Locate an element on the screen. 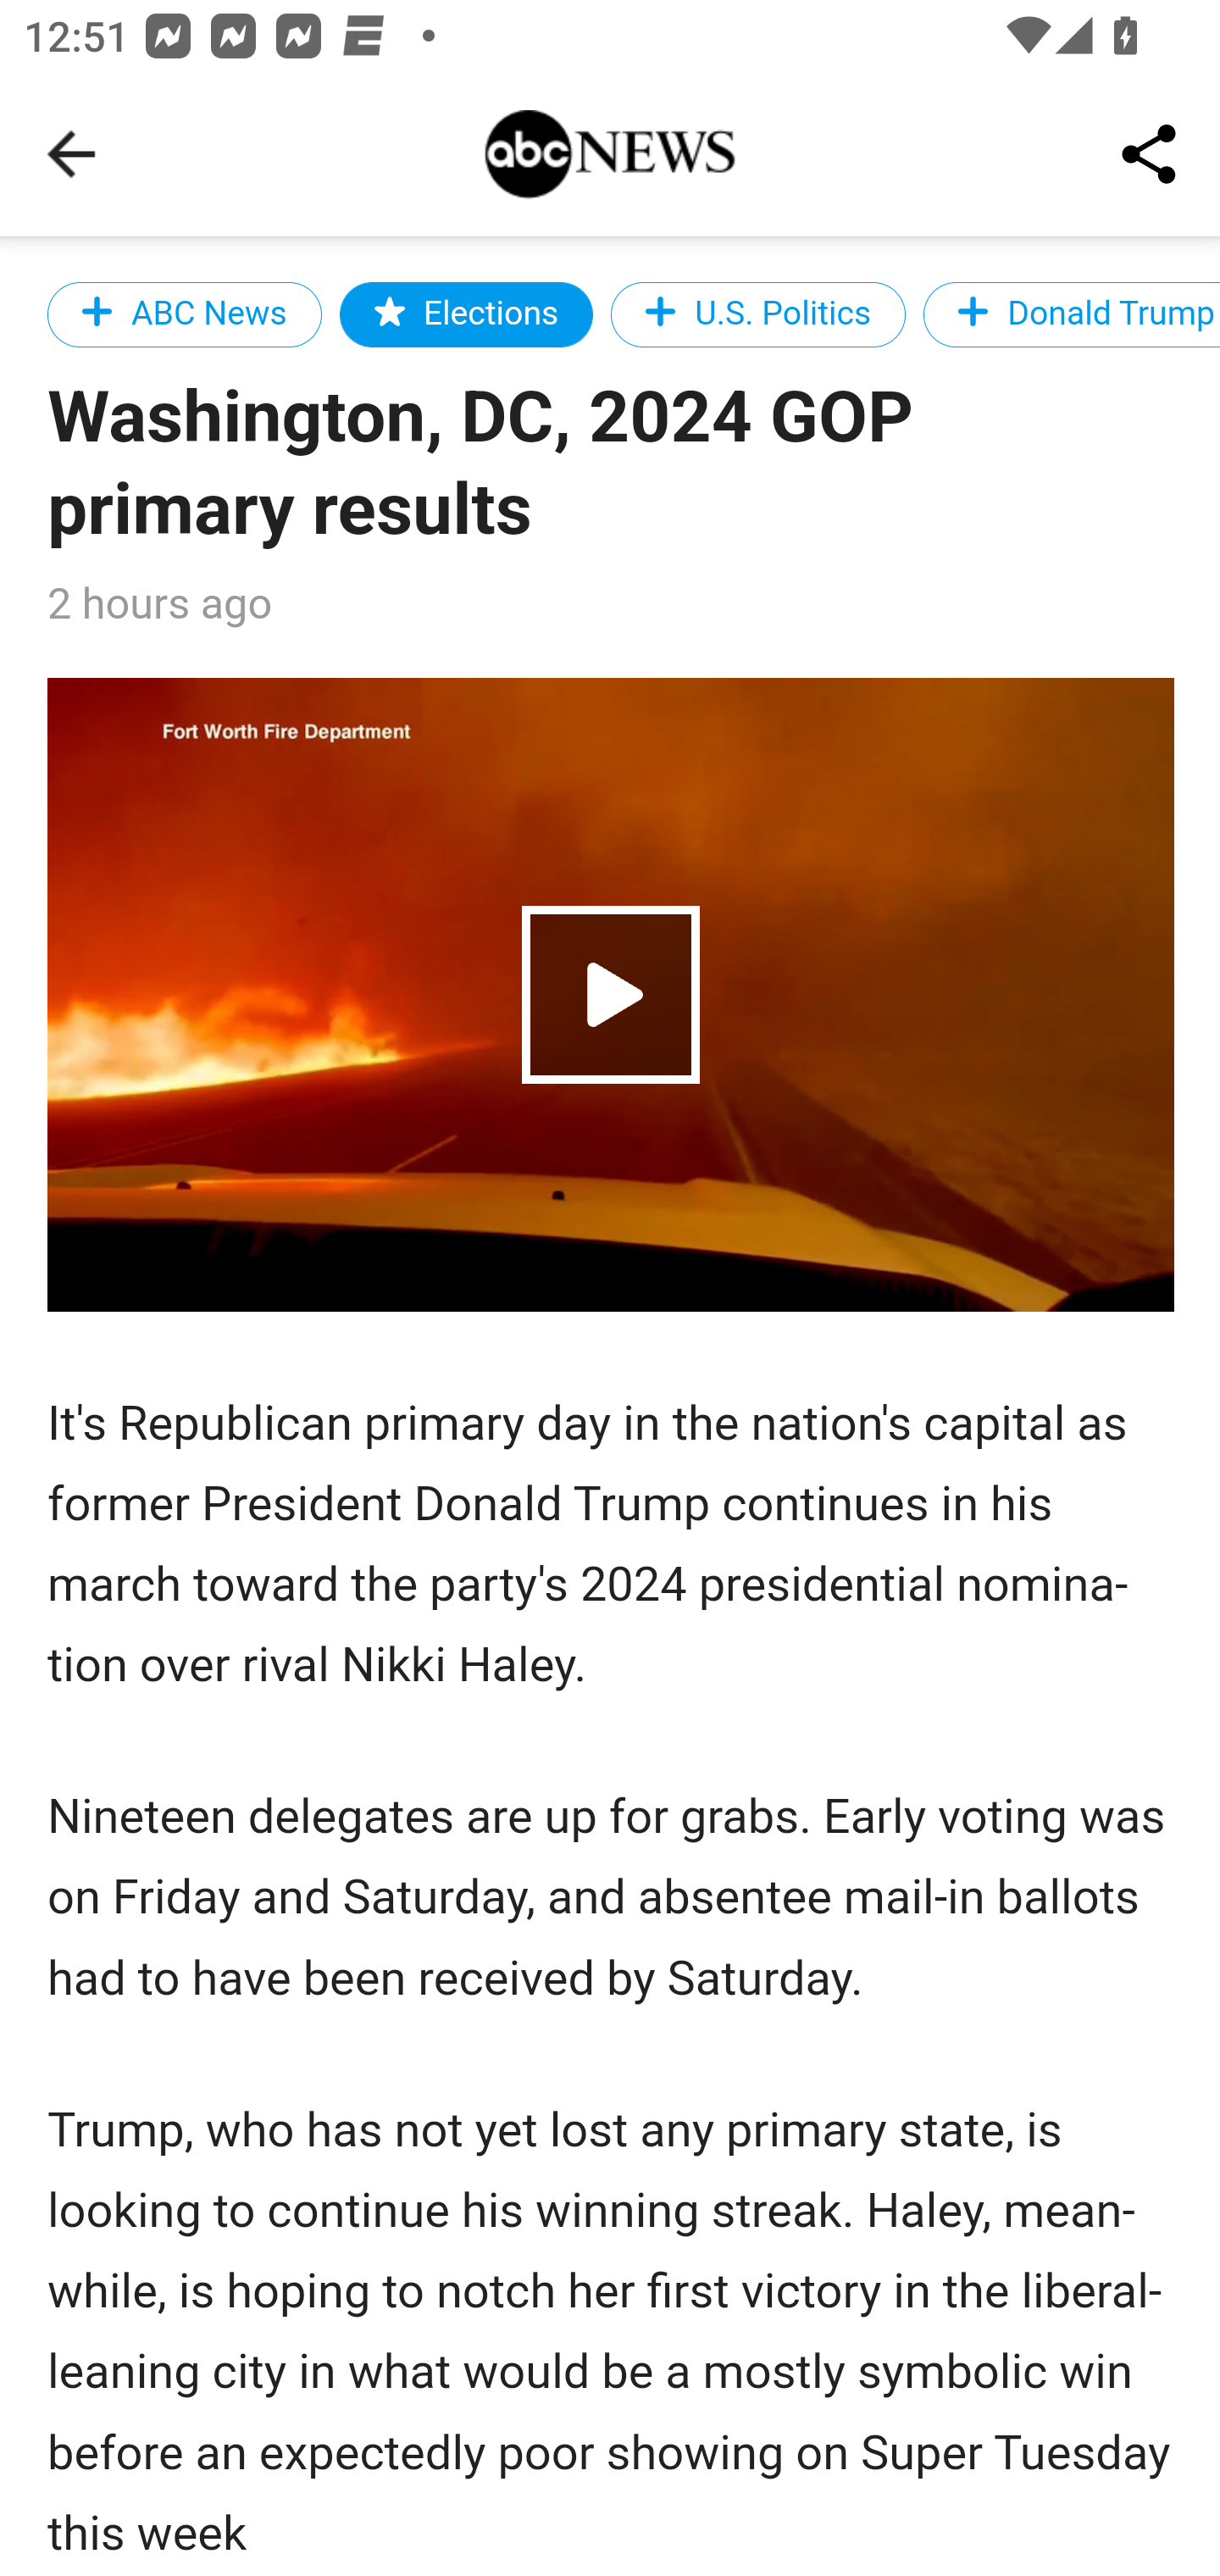  Elections is located at coordinates (466, 314).